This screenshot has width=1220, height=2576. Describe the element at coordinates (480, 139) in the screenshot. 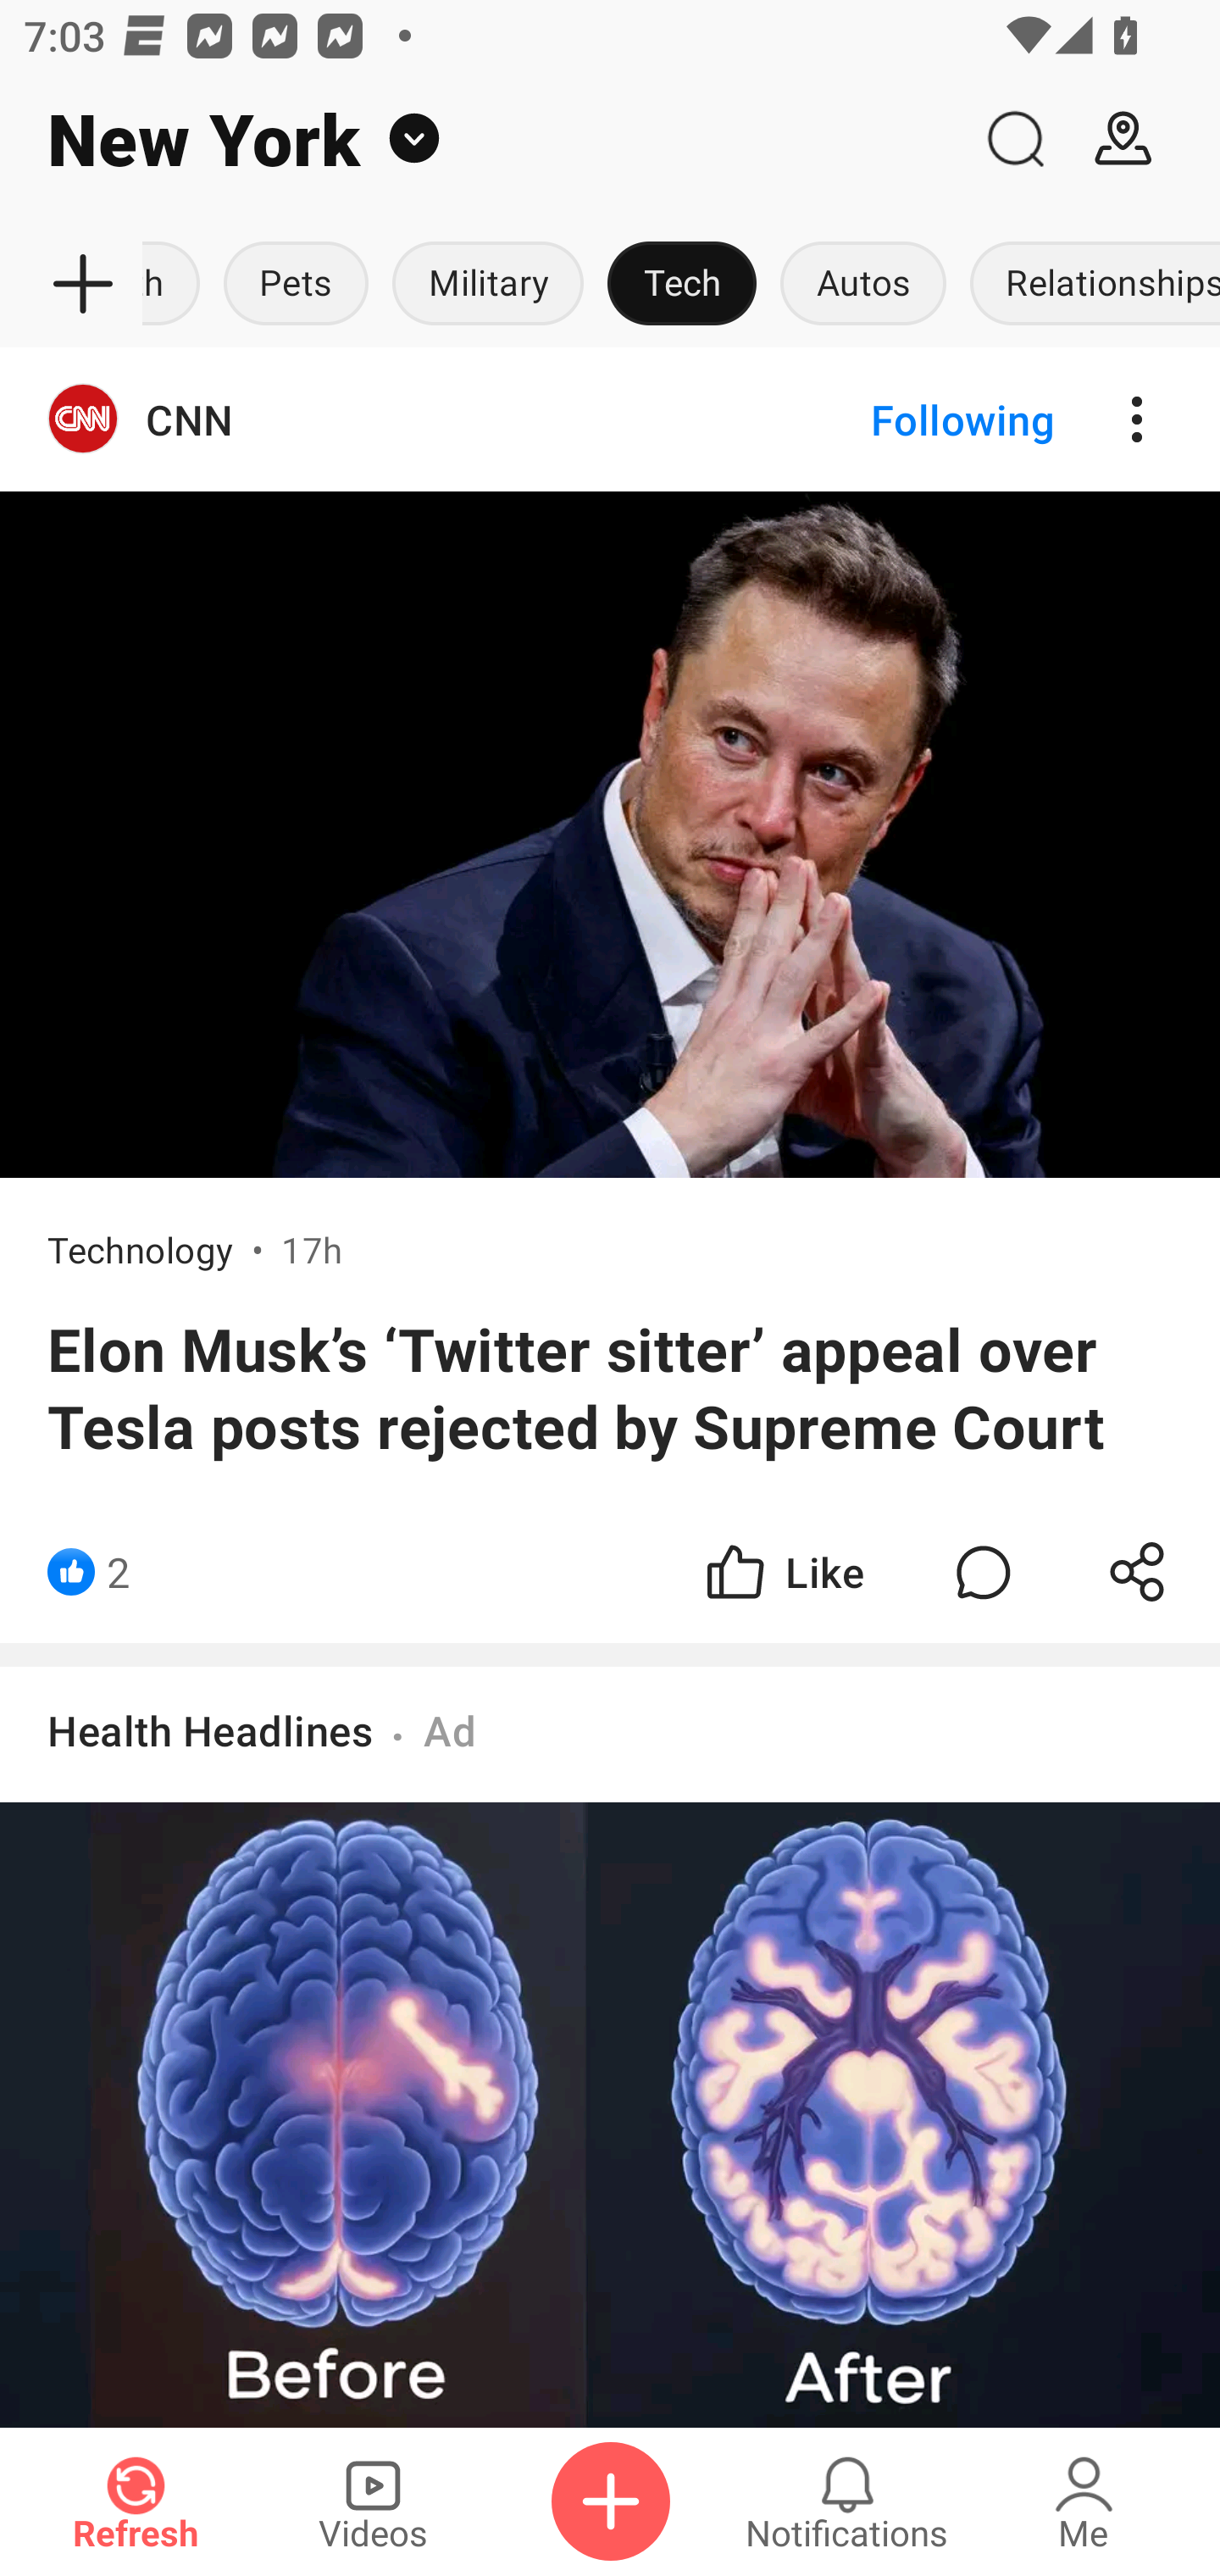

I see `New York` at that location.